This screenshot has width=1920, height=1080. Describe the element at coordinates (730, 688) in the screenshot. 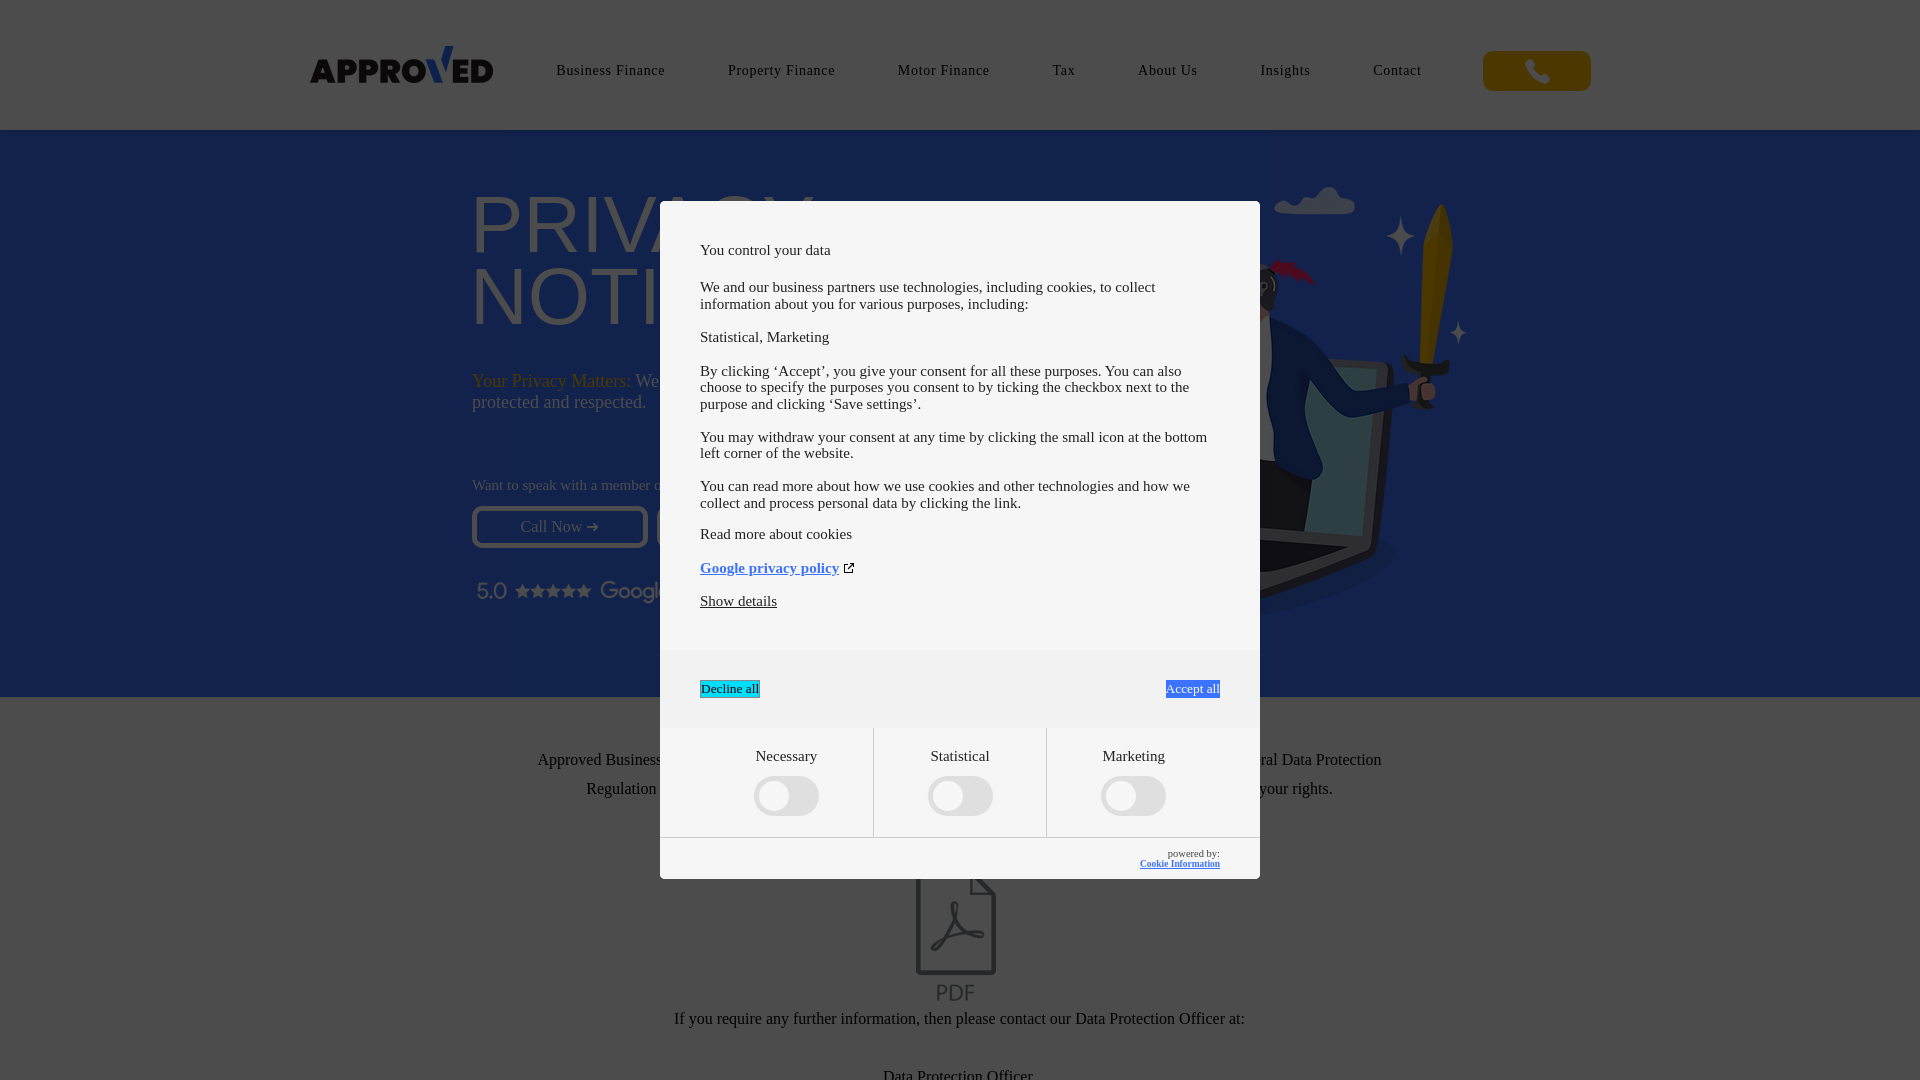

I see `Decline all` at that location.